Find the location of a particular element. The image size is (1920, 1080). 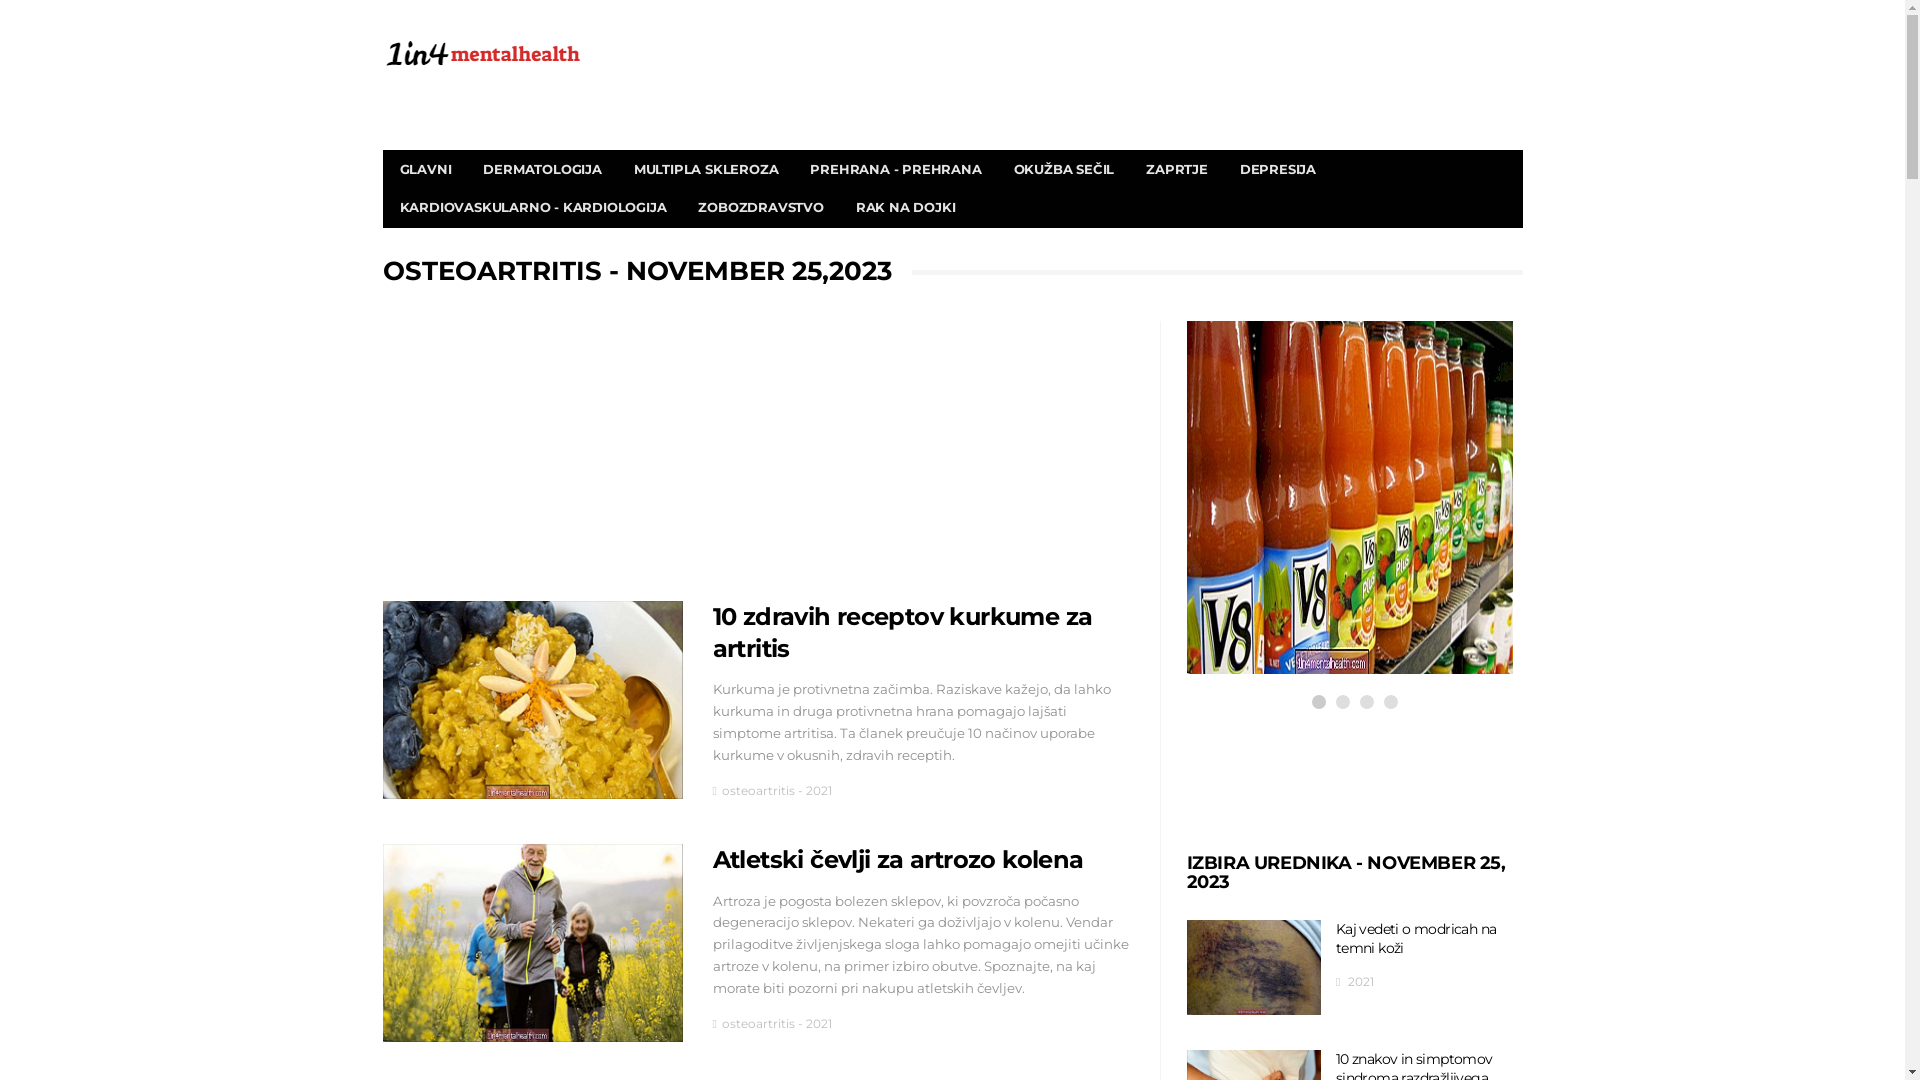

ZAPRTJE is located at coordinates (1177, 170).